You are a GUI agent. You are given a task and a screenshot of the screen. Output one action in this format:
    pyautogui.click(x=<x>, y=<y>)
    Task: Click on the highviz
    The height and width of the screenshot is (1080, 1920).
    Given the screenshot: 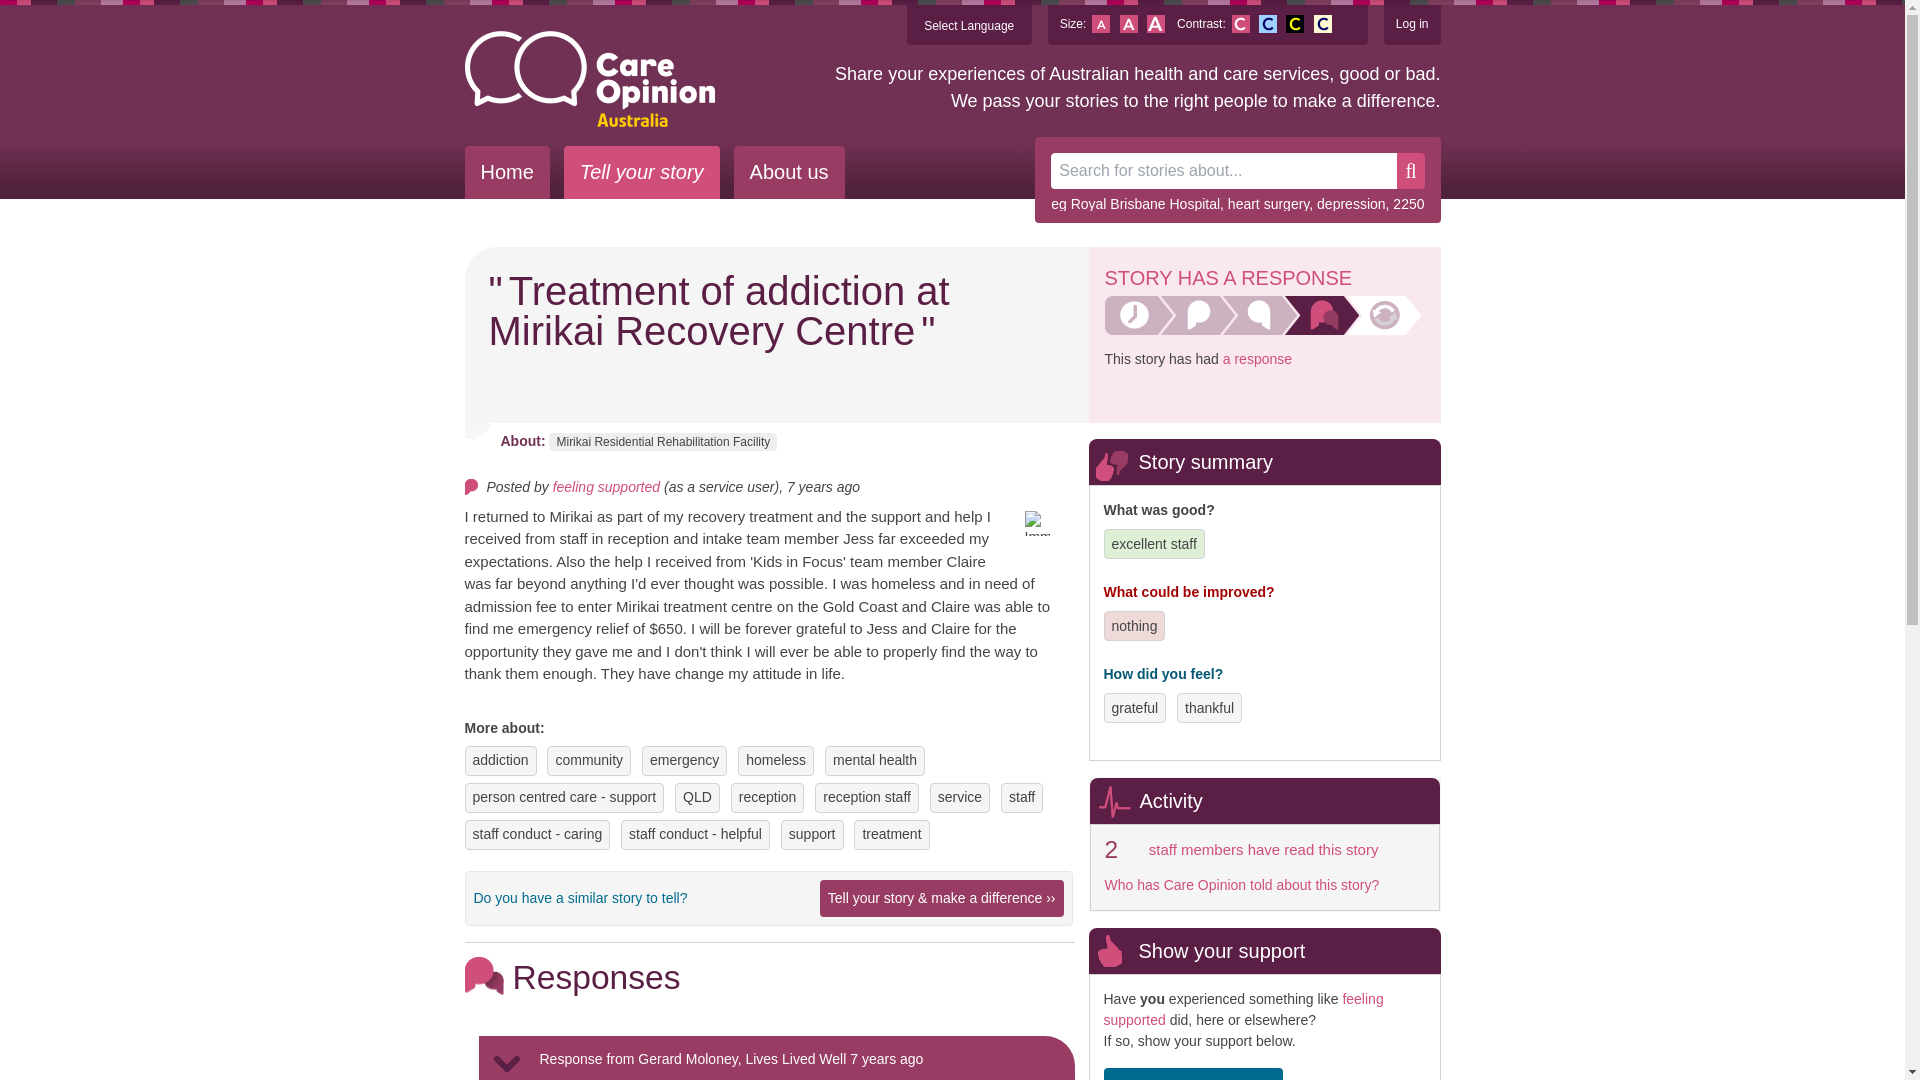 What is the action you would take?
    pyautogui.click(x=1294, y=24)
    